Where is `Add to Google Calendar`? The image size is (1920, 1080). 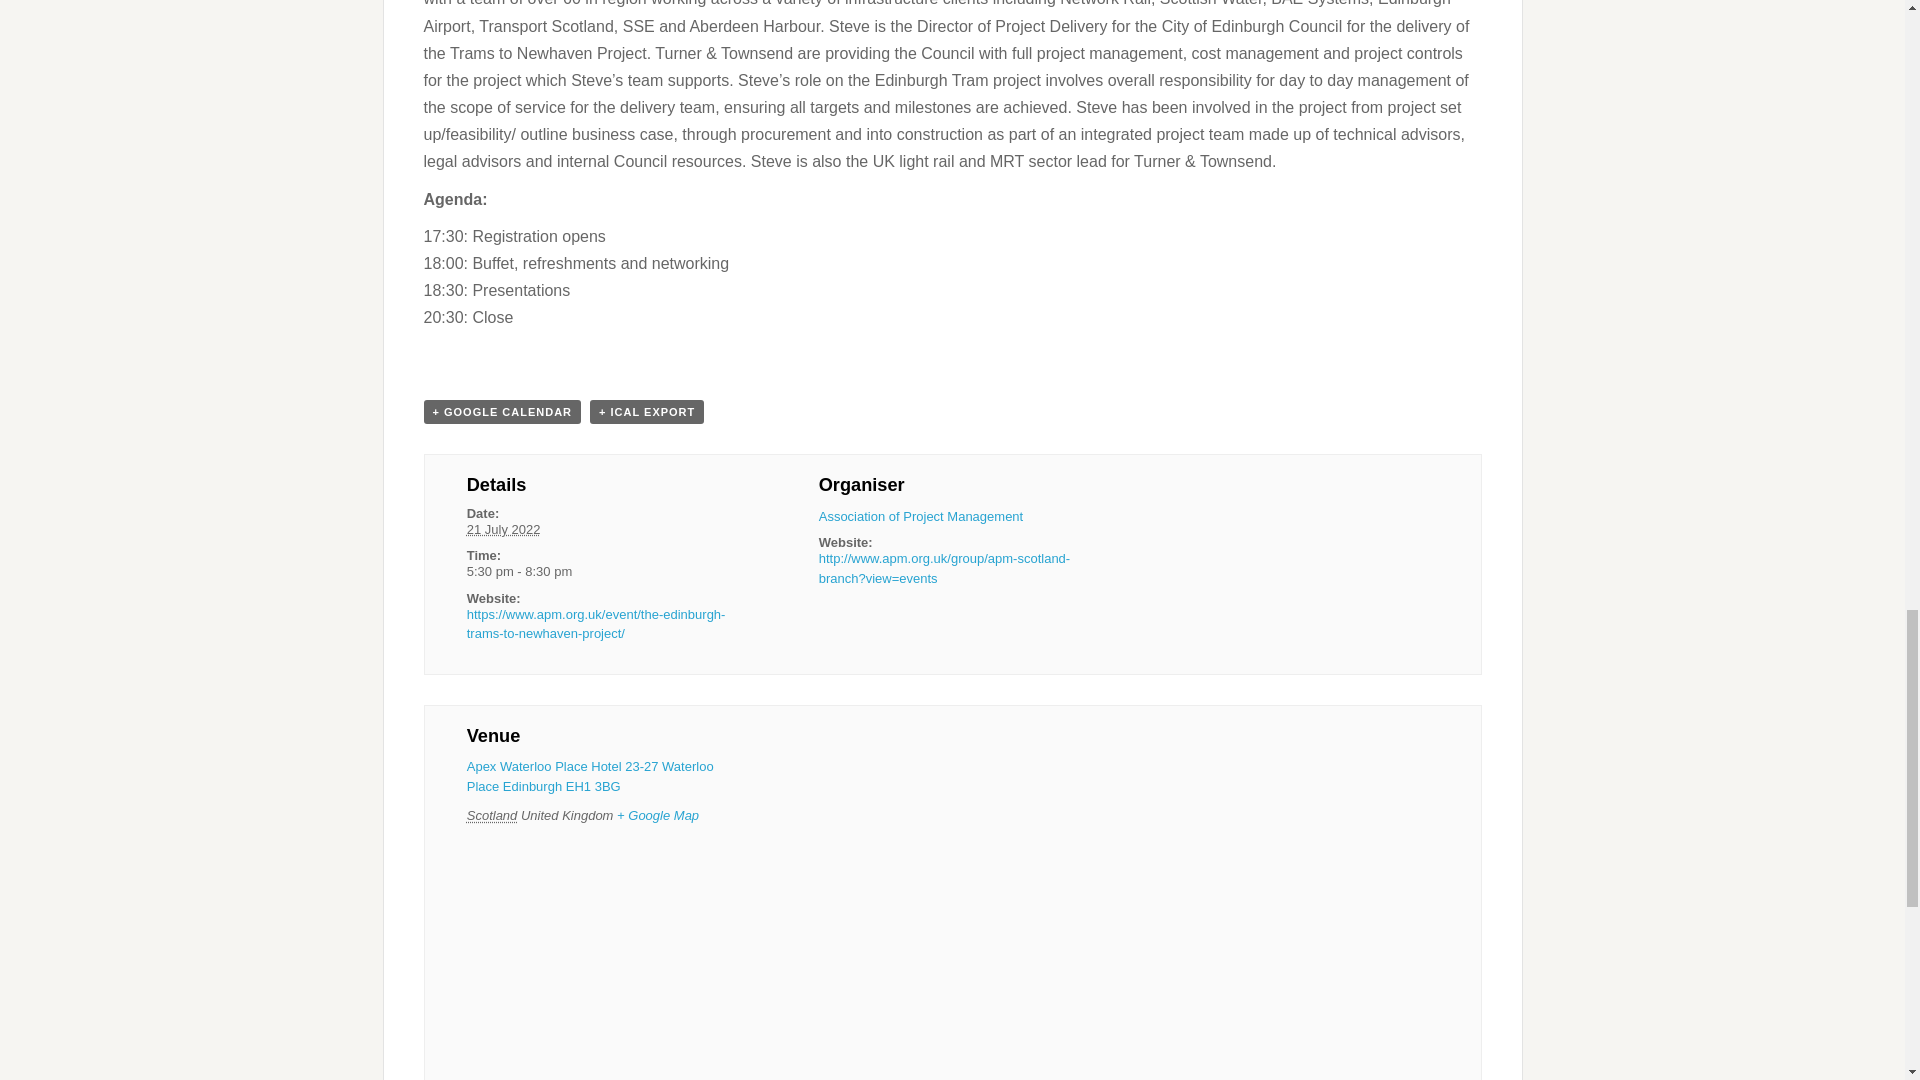 Add to Google Calendar is located at coordinates (502, 412).